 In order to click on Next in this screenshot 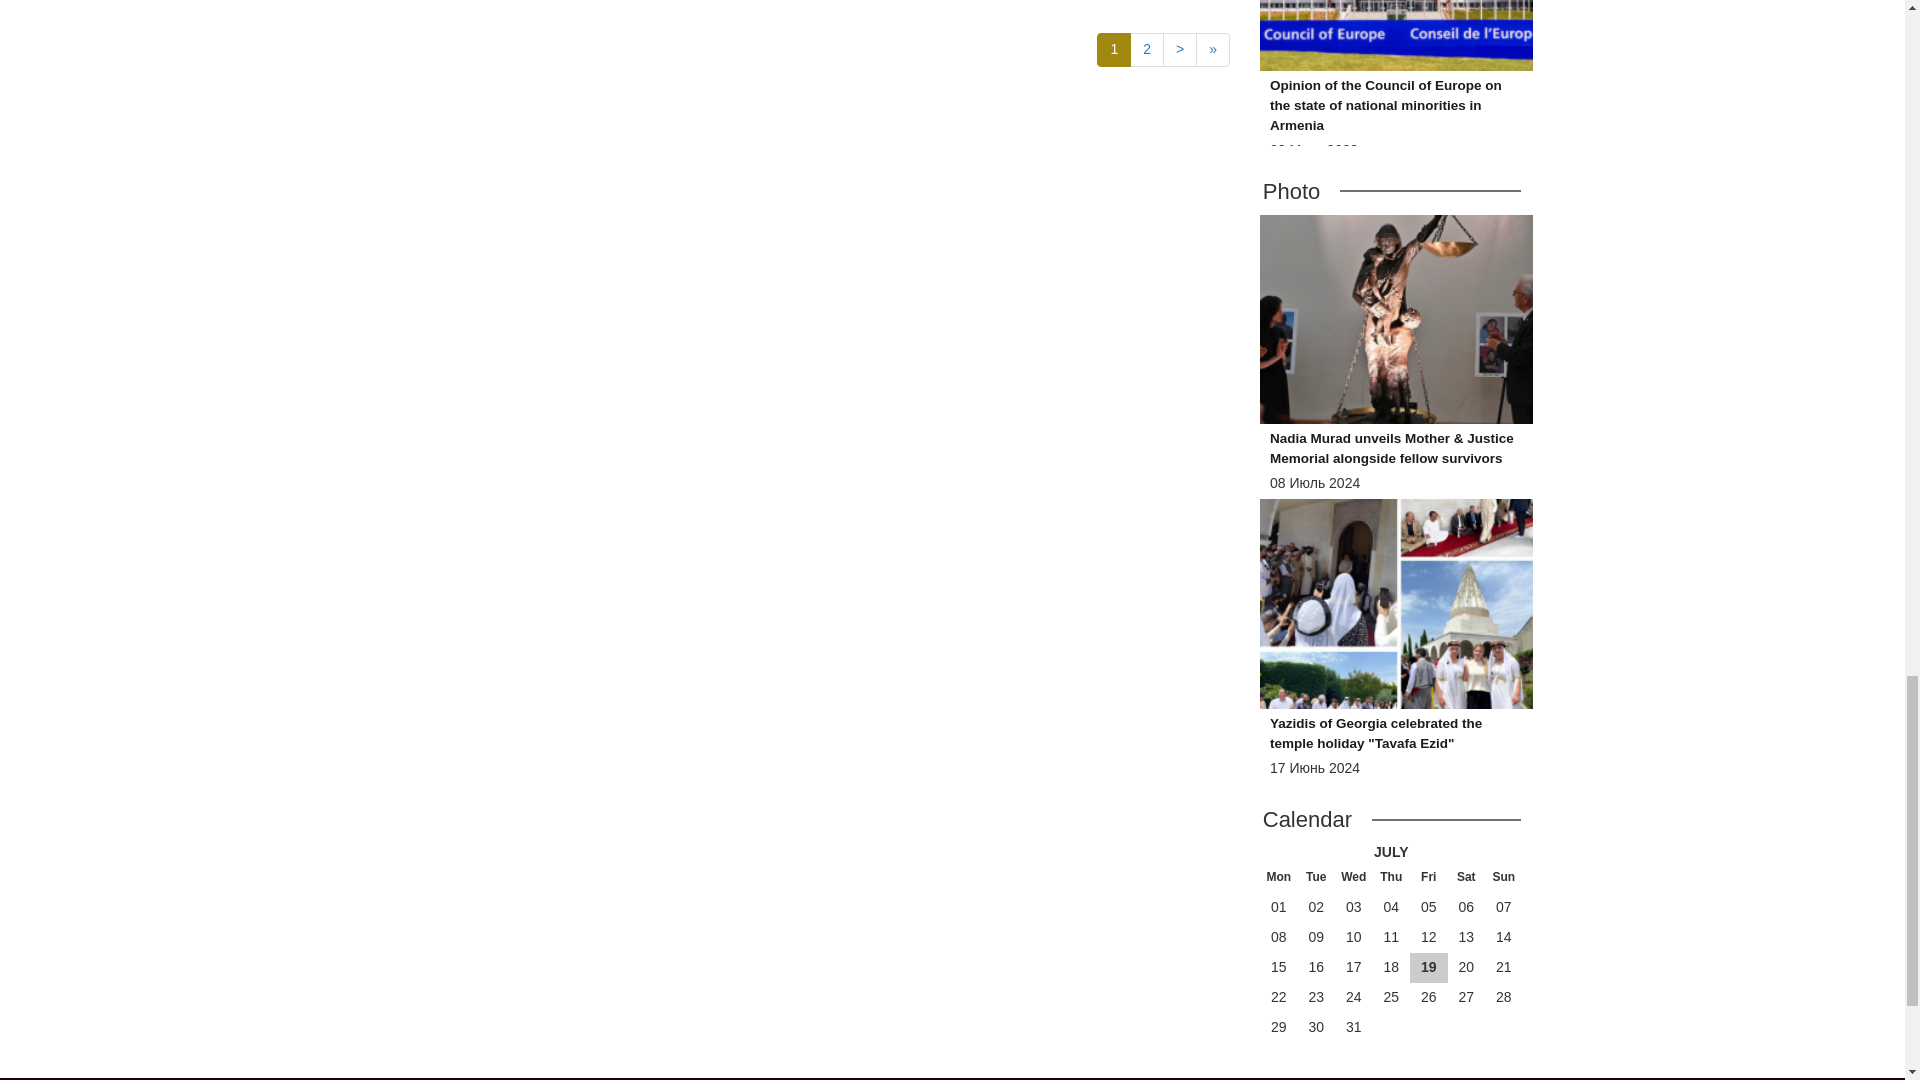, I will do `click(1180, 50)`.